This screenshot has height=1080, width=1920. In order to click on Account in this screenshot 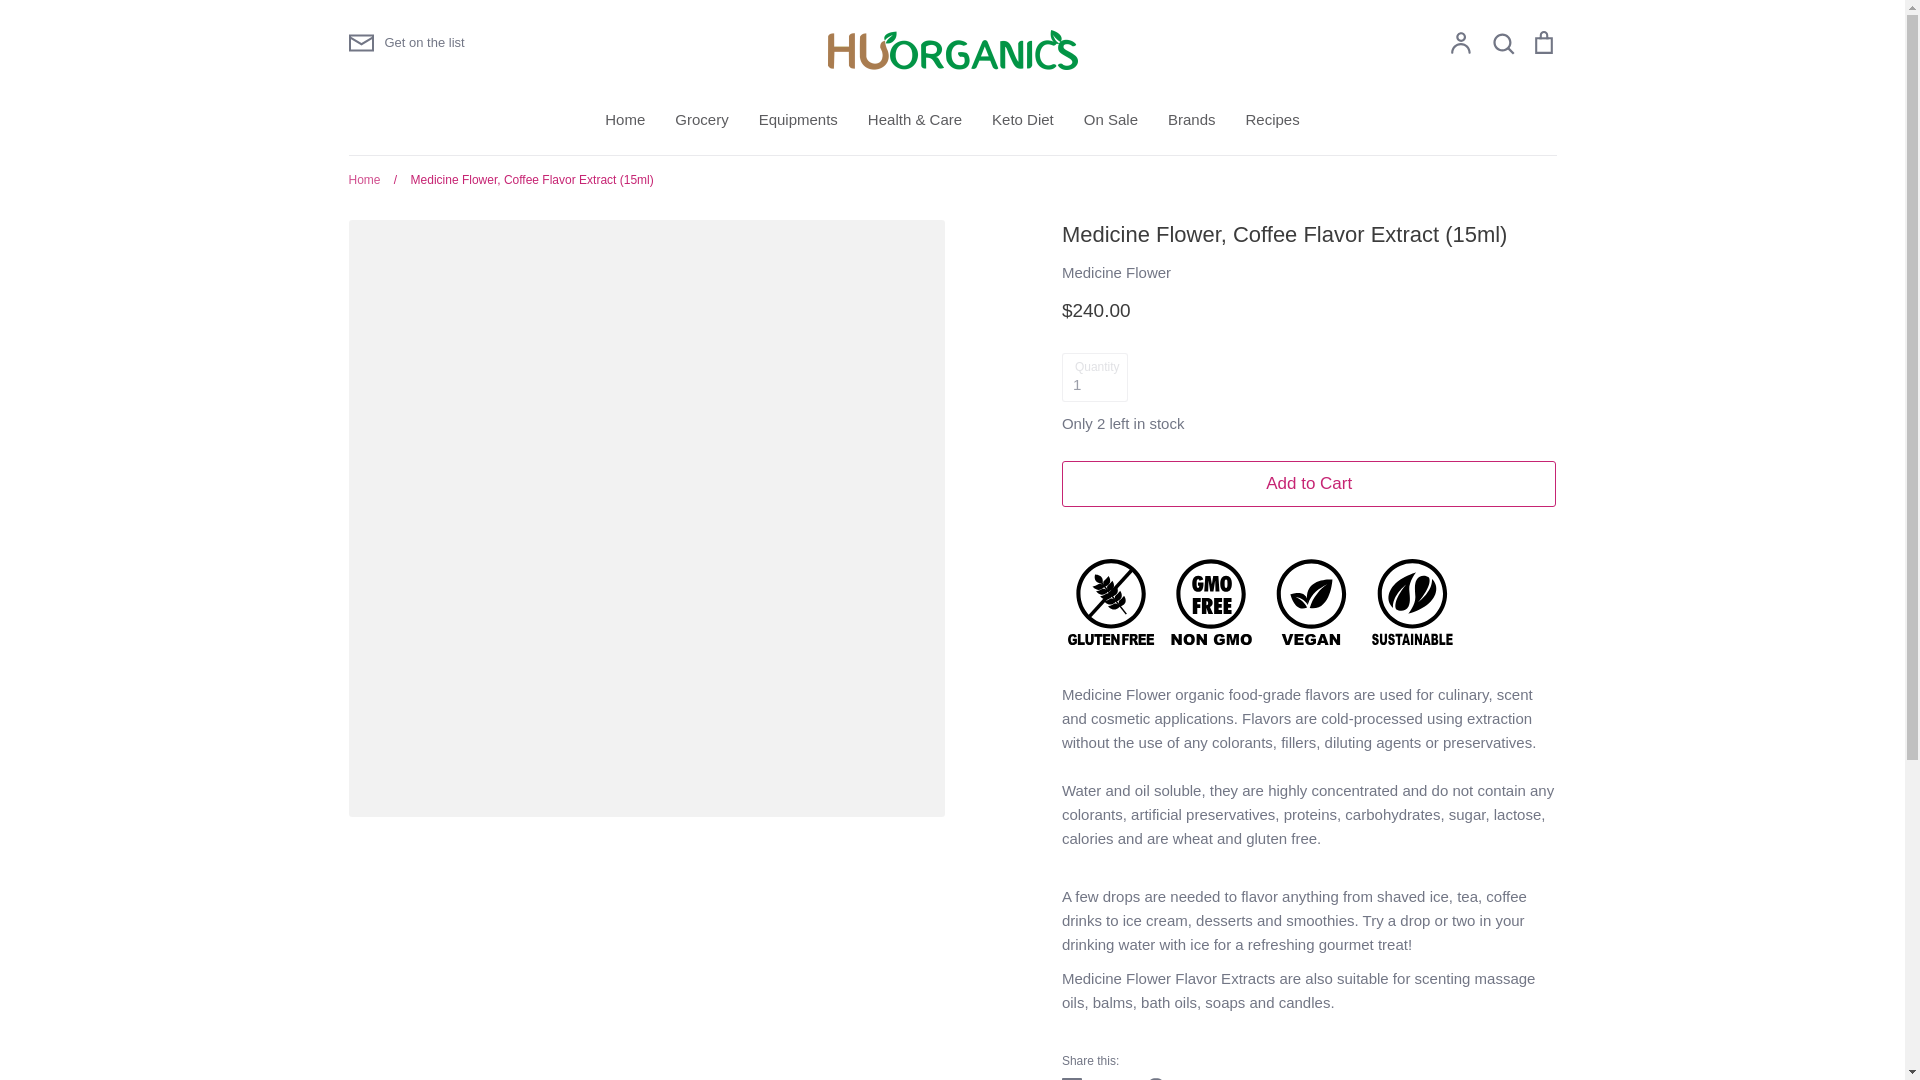, I will do `click(1460, 43)`.